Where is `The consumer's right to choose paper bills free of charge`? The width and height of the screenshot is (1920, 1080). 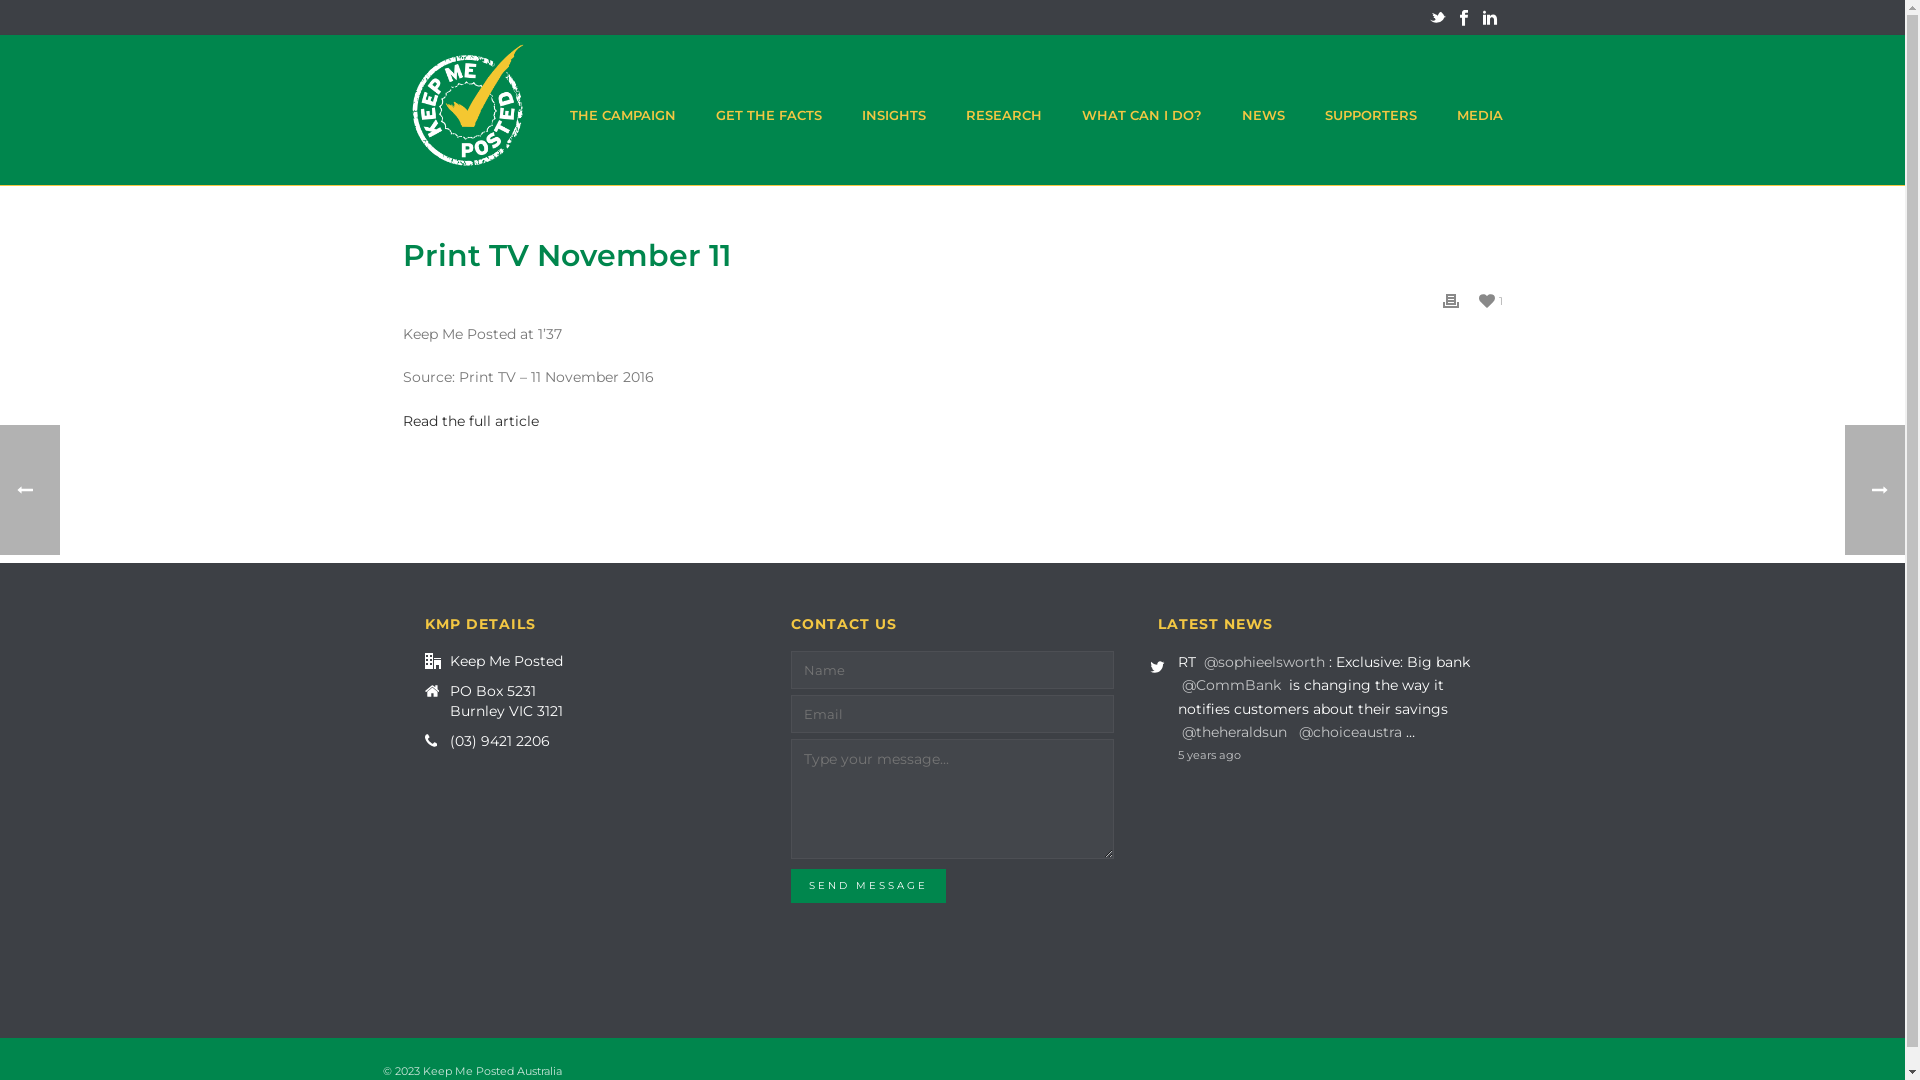 The consumer's right to choose paper bills free of charge is located at coordinates (468, 110).